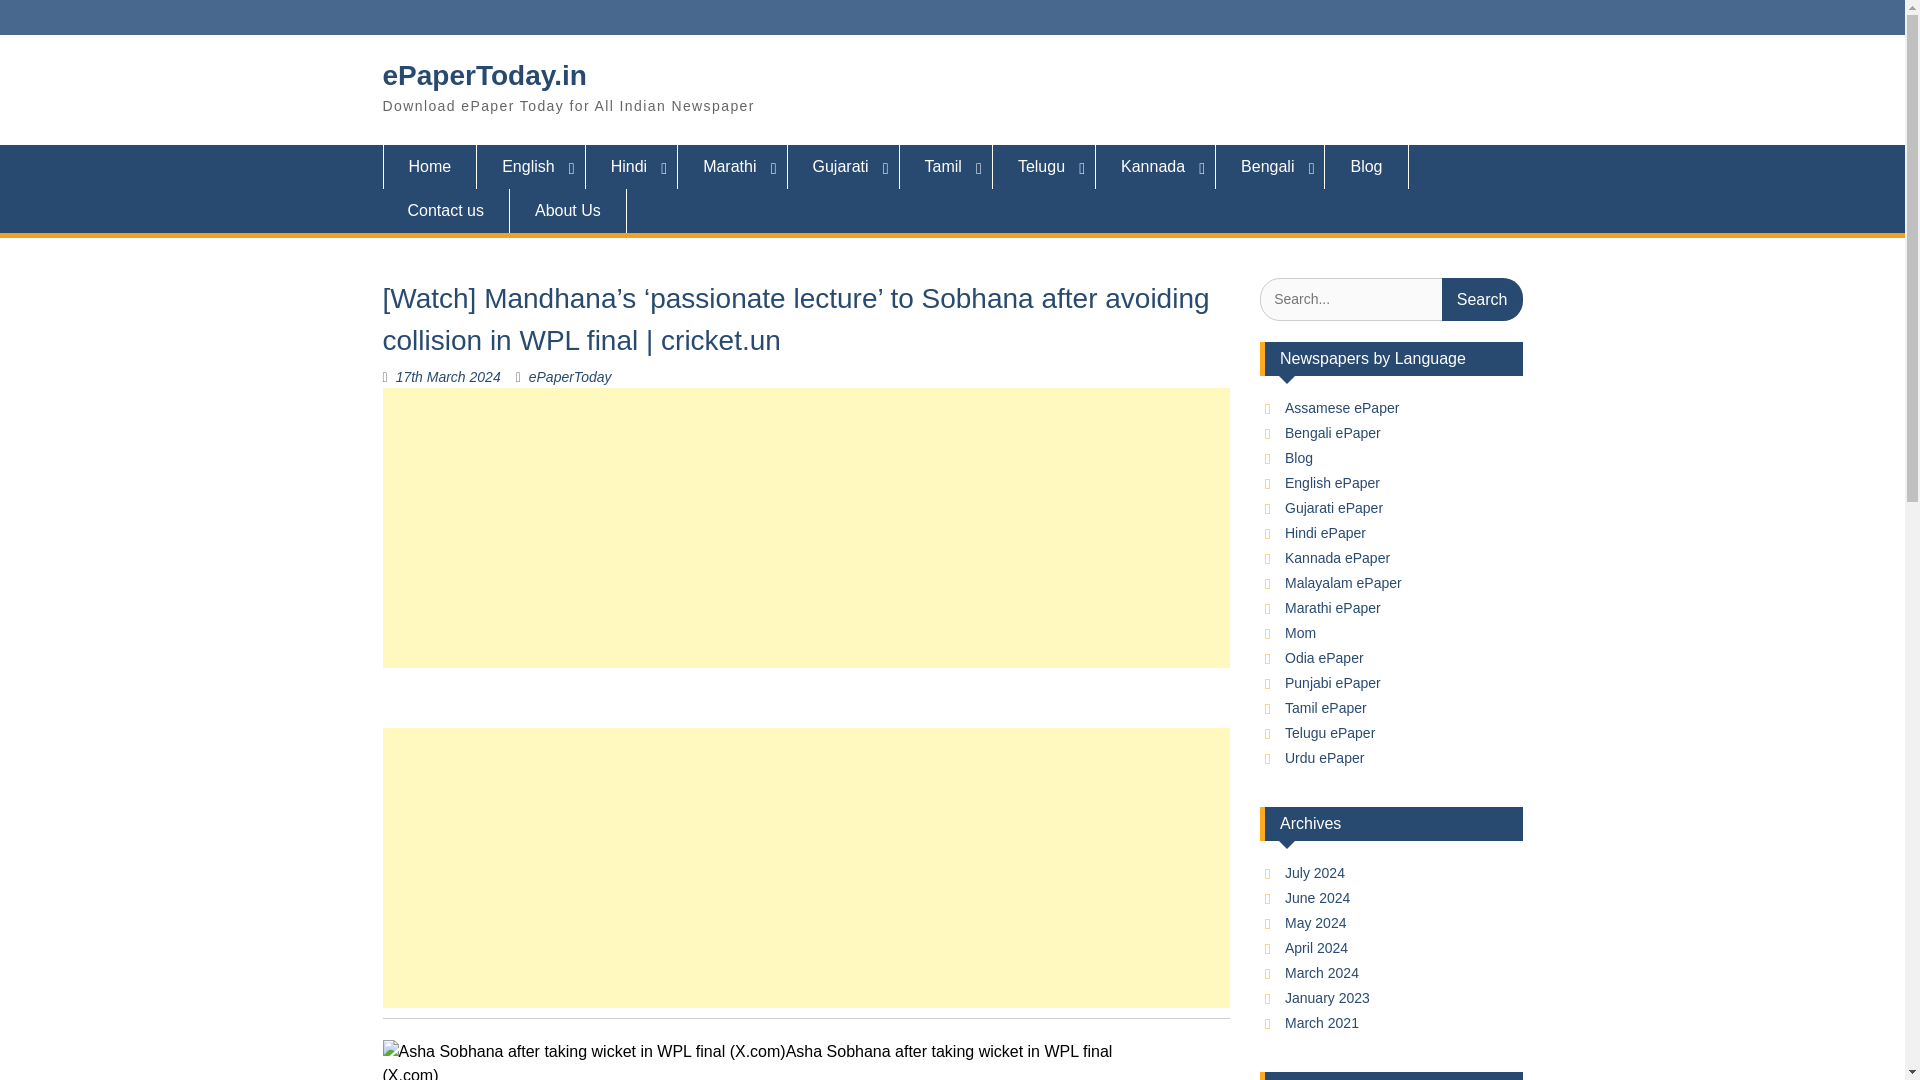  What do you see at coordinates (844, 166) in the screenshot?
I see `Gujarati` at bounding box center [844, 166].